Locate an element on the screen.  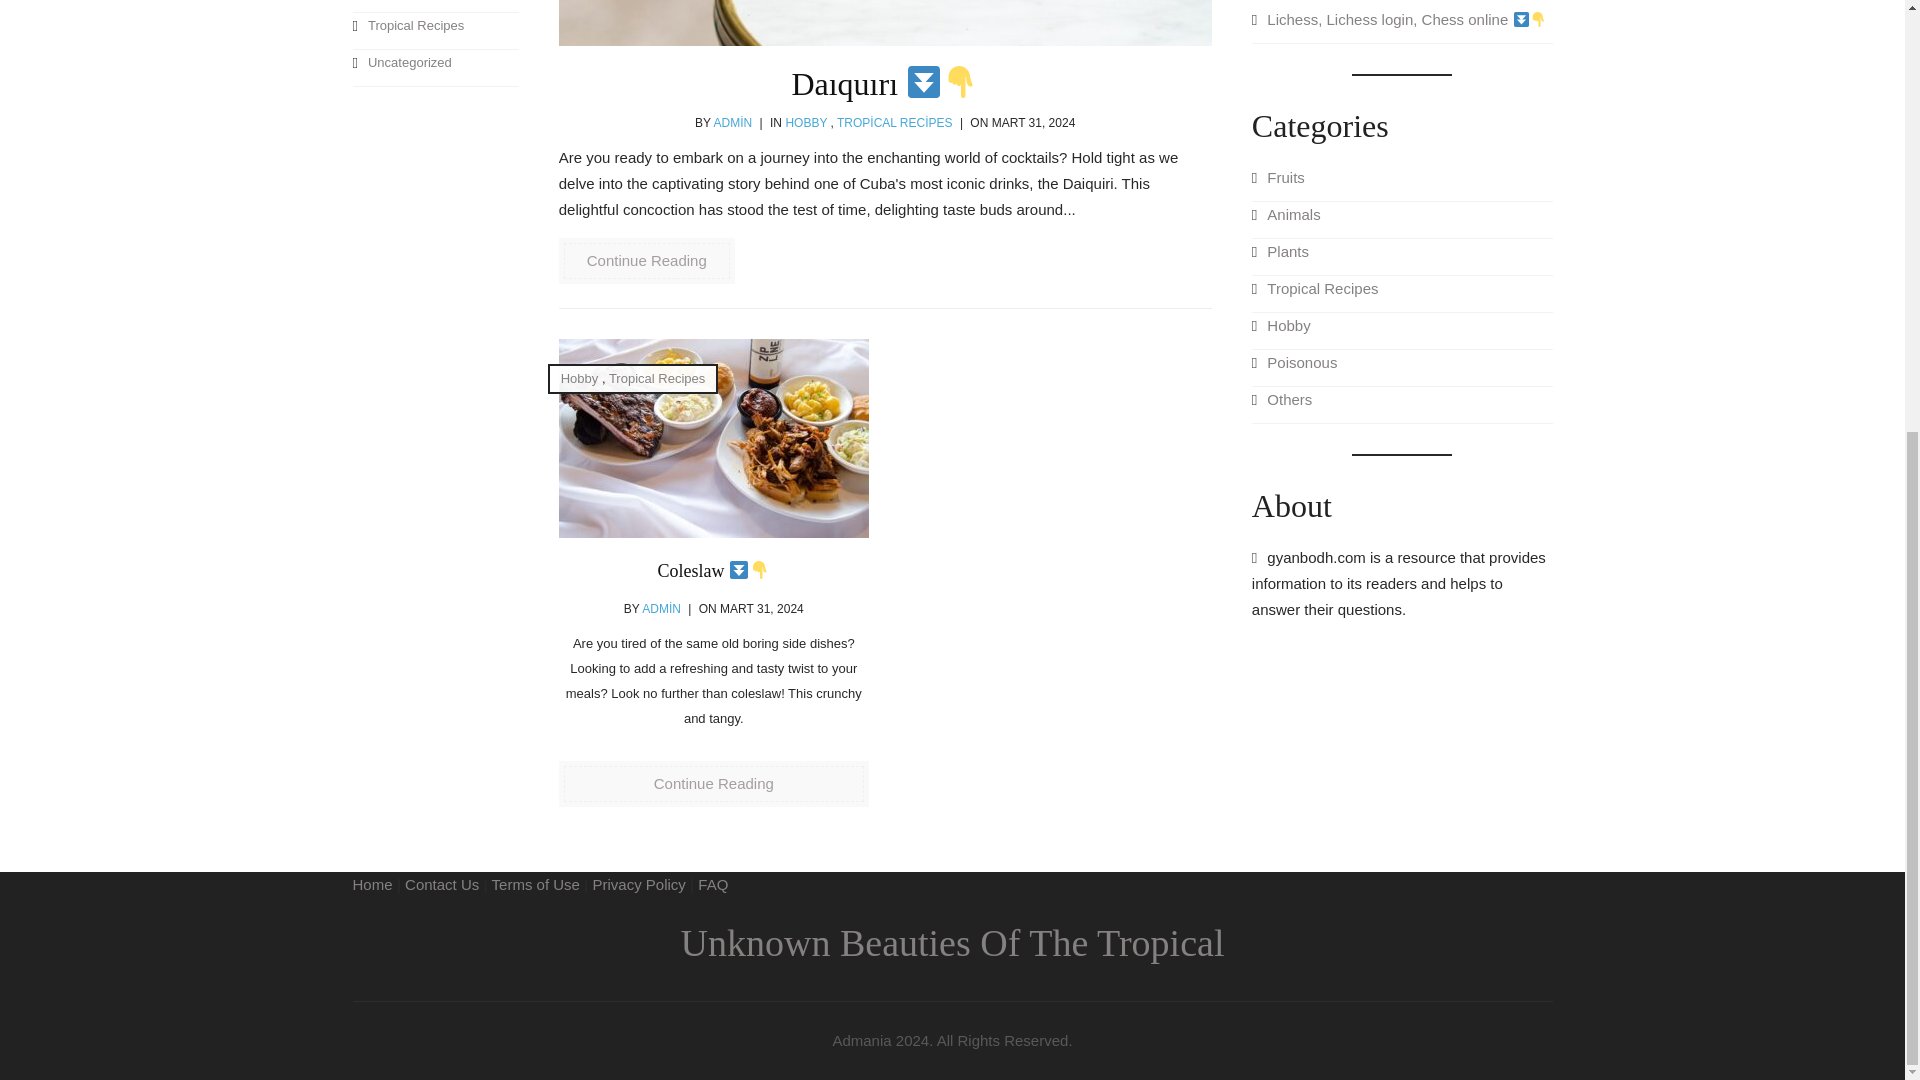
Animals is located at coordinates (1402, 220).